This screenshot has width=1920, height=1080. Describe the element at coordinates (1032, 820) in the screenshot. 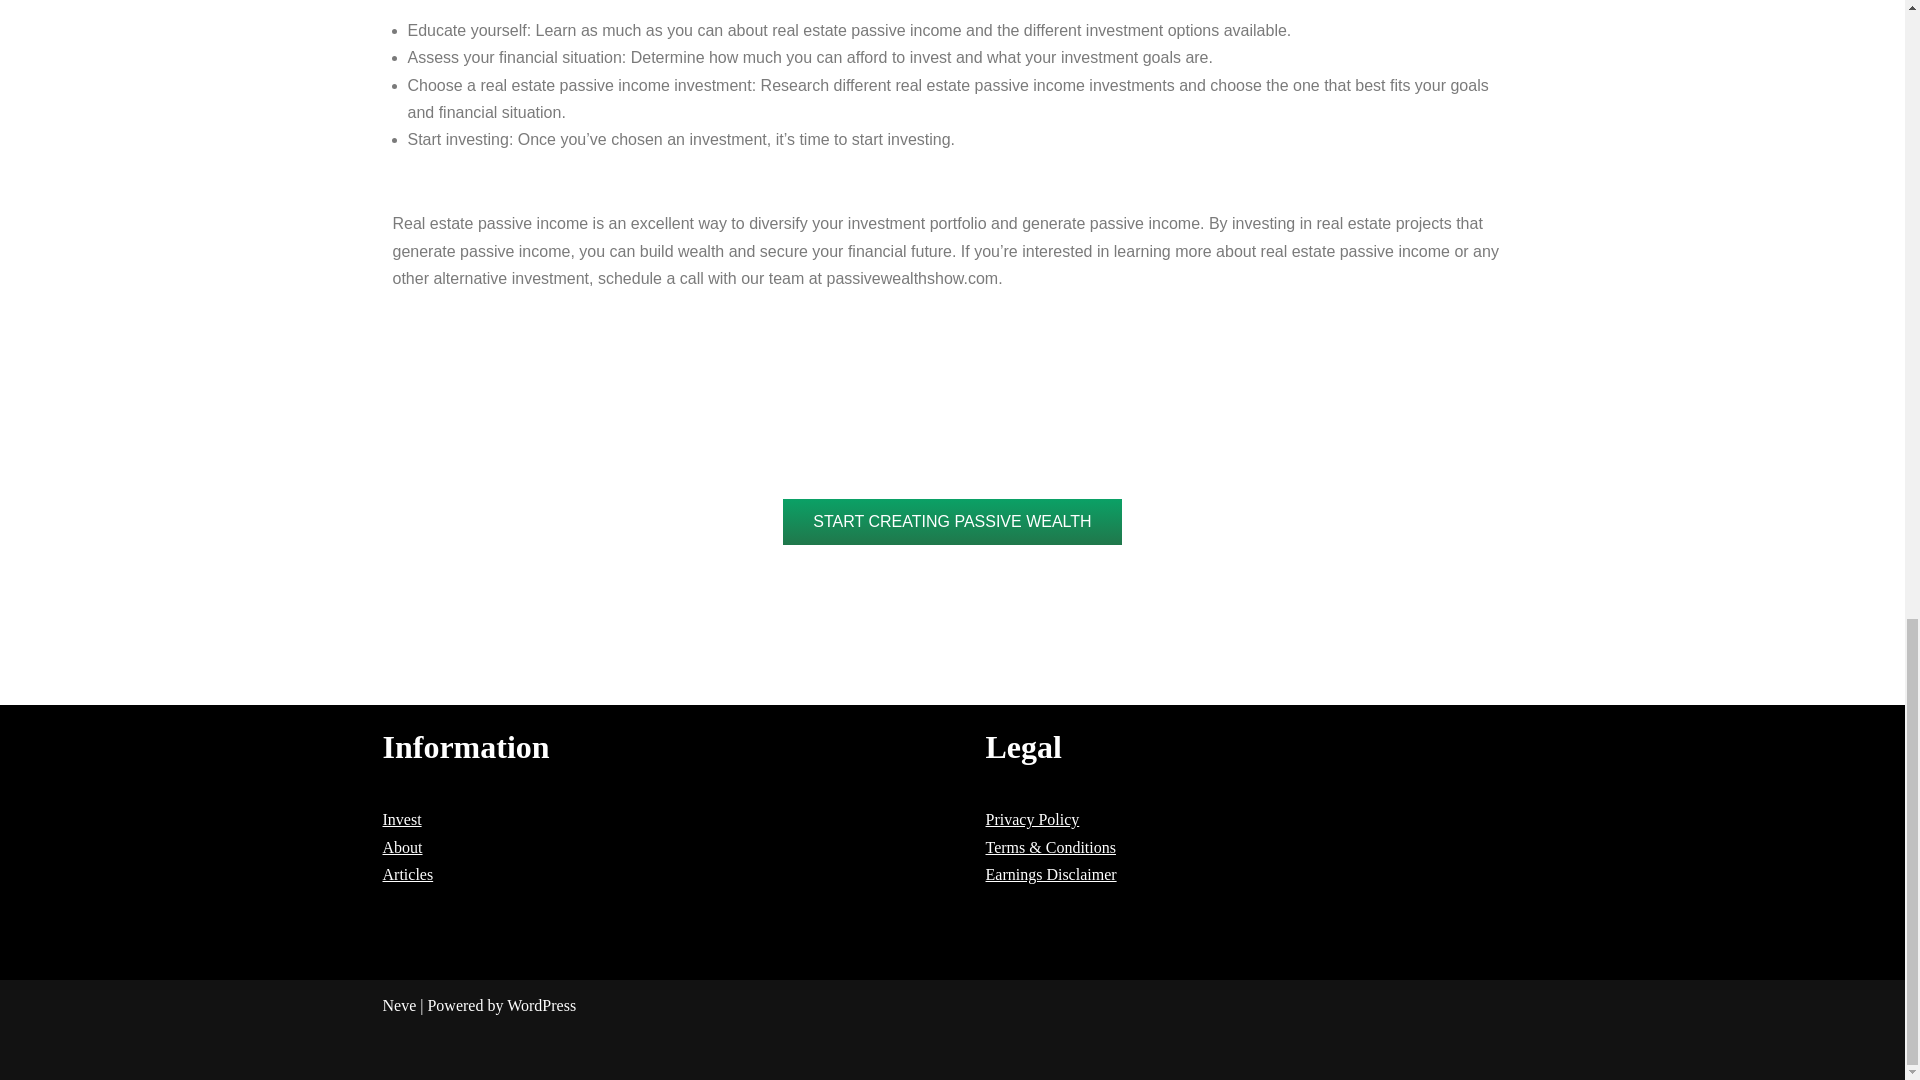

I see `Privacy Policy` at that location.